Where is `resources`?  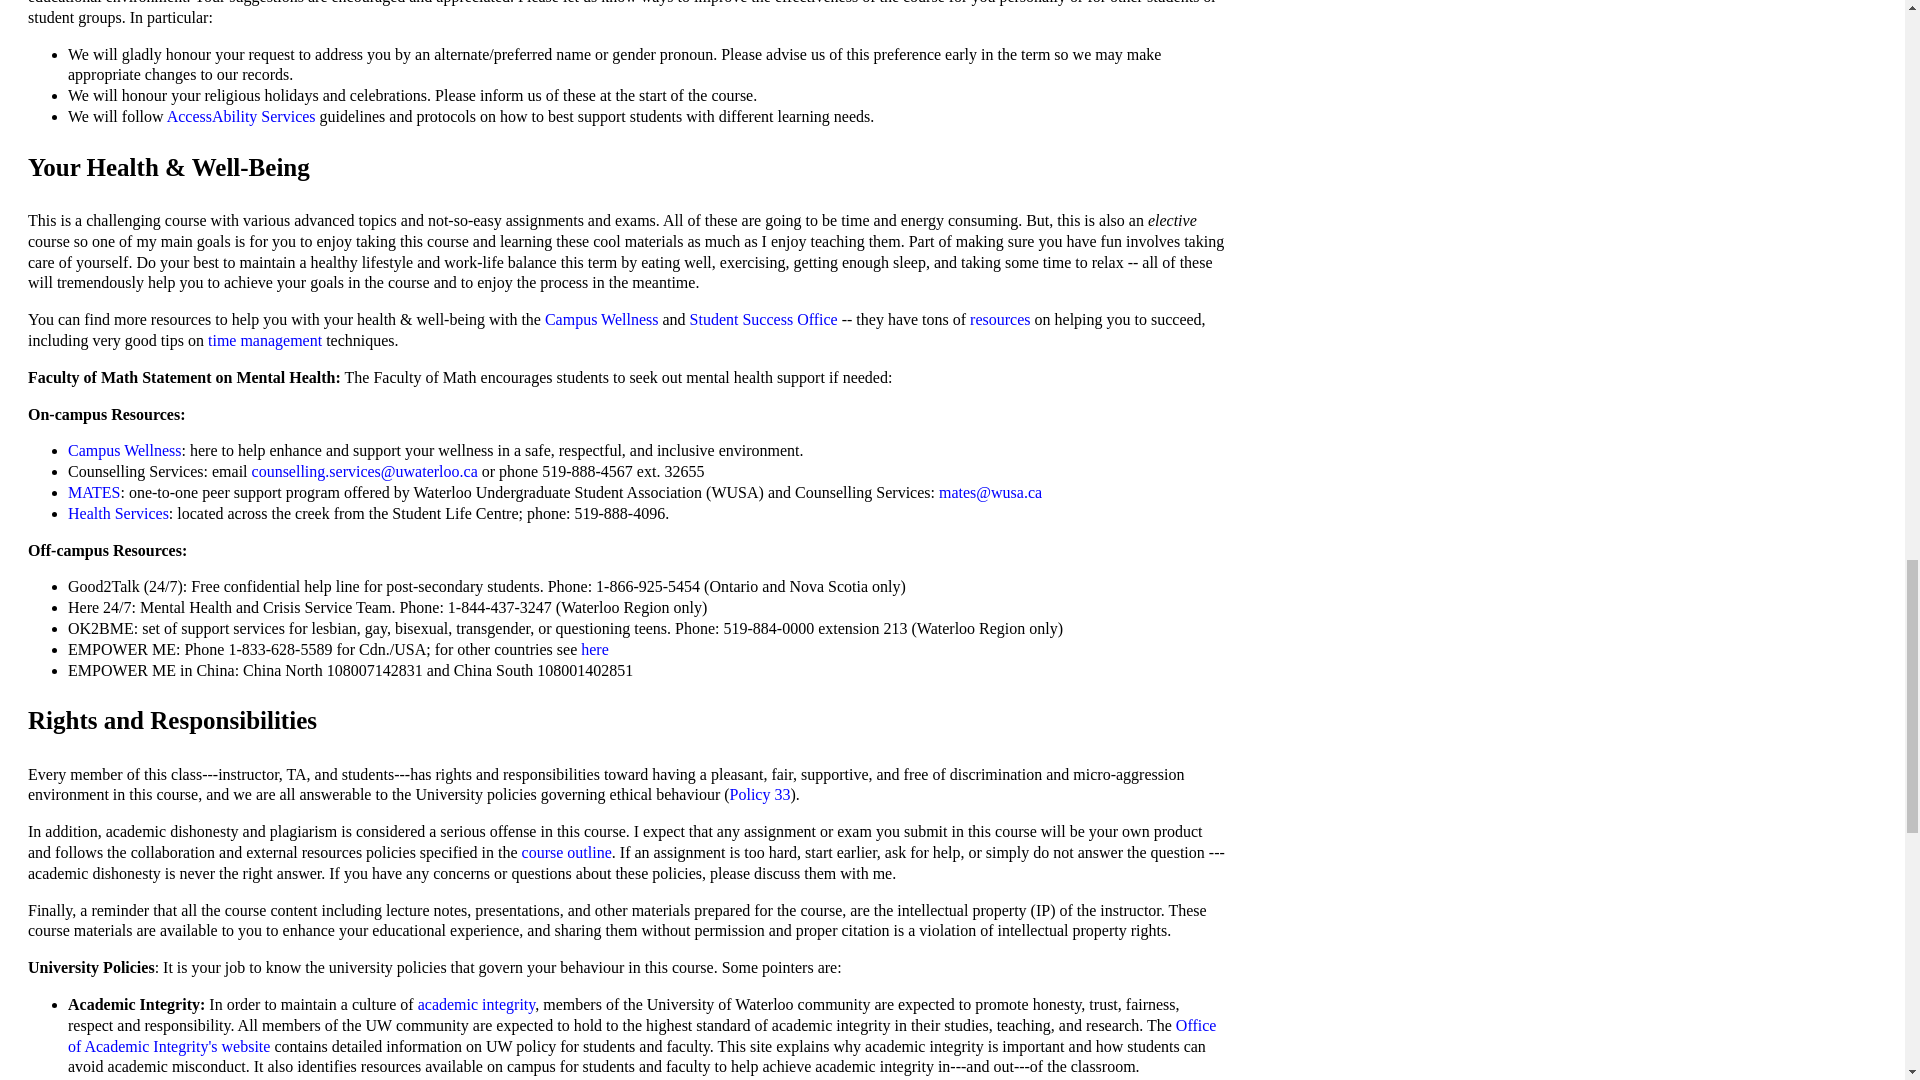 resources is located at coordinates (999, 320).